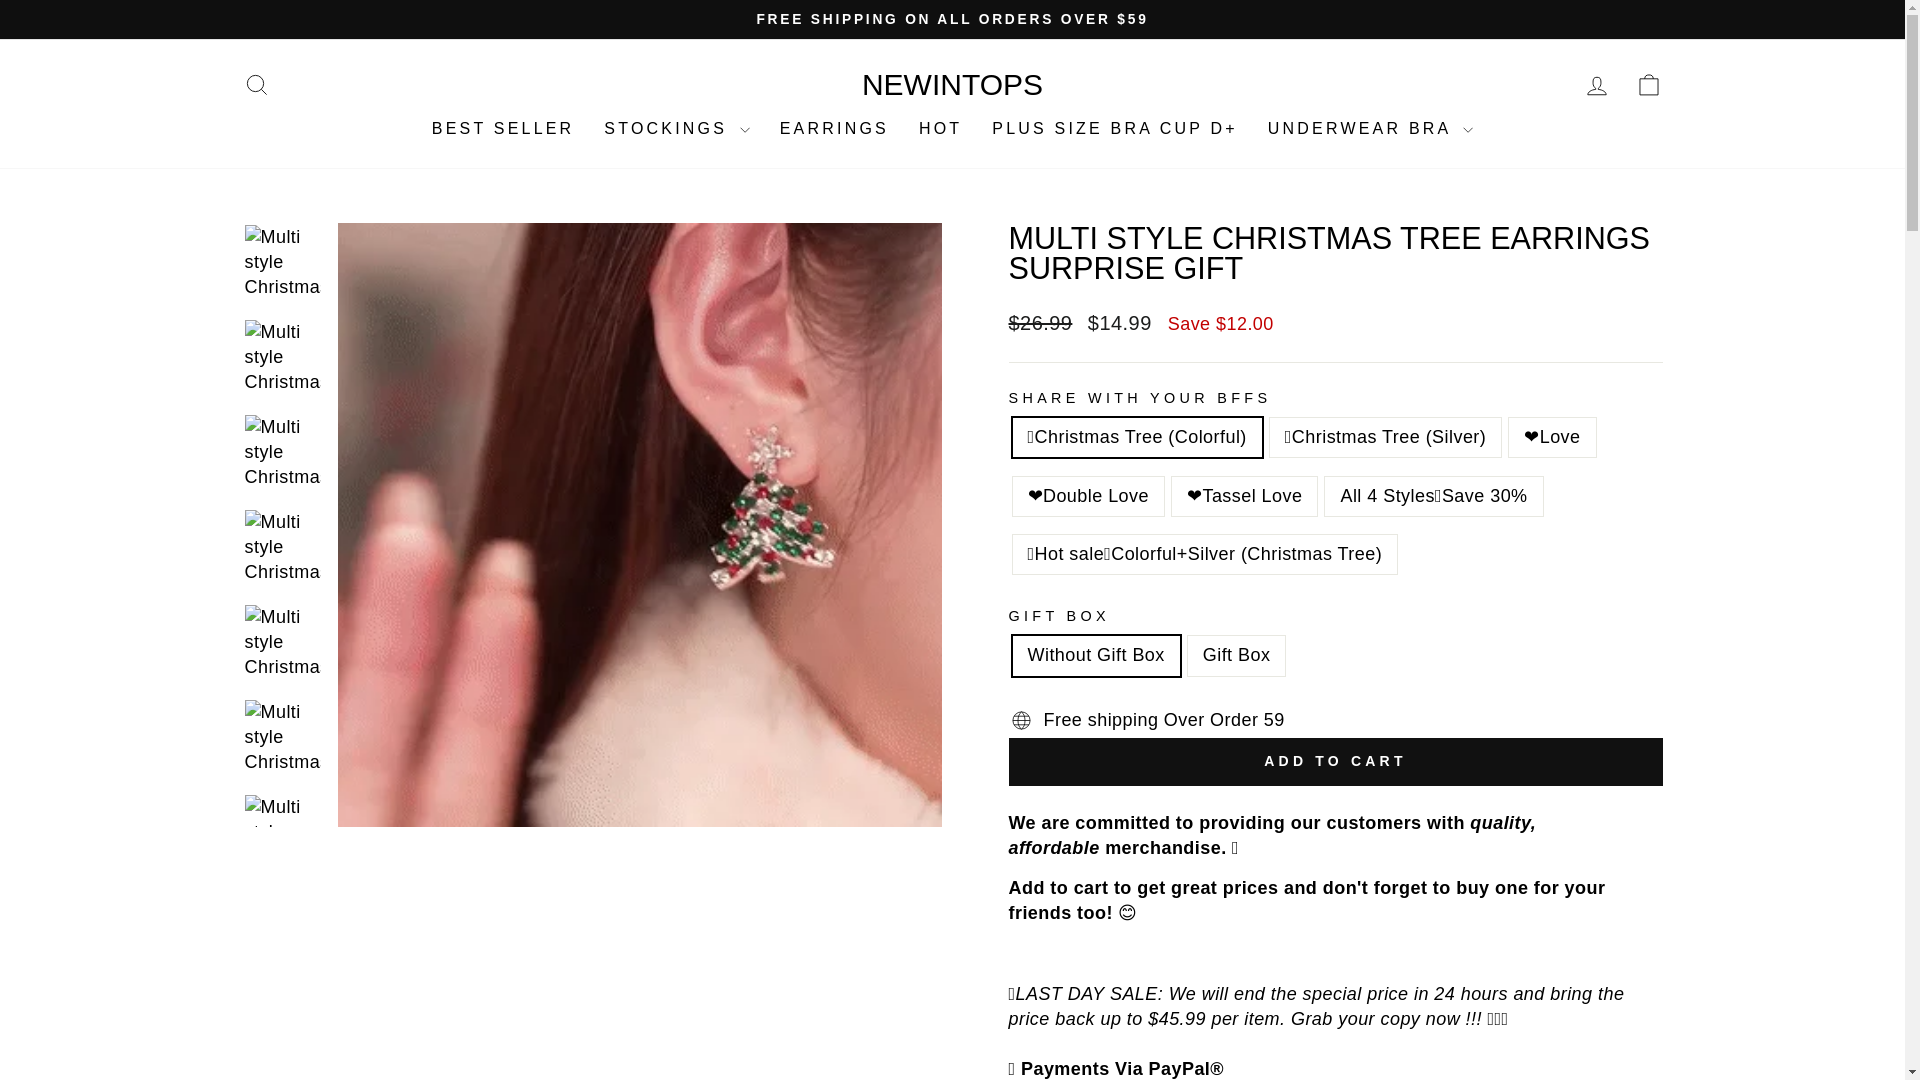 This screenshot has height=1080, width=1920. What do you see at coordinates (952, 84) in the screenshot?
I see `Gift Box` at bounding box center [952, 84].